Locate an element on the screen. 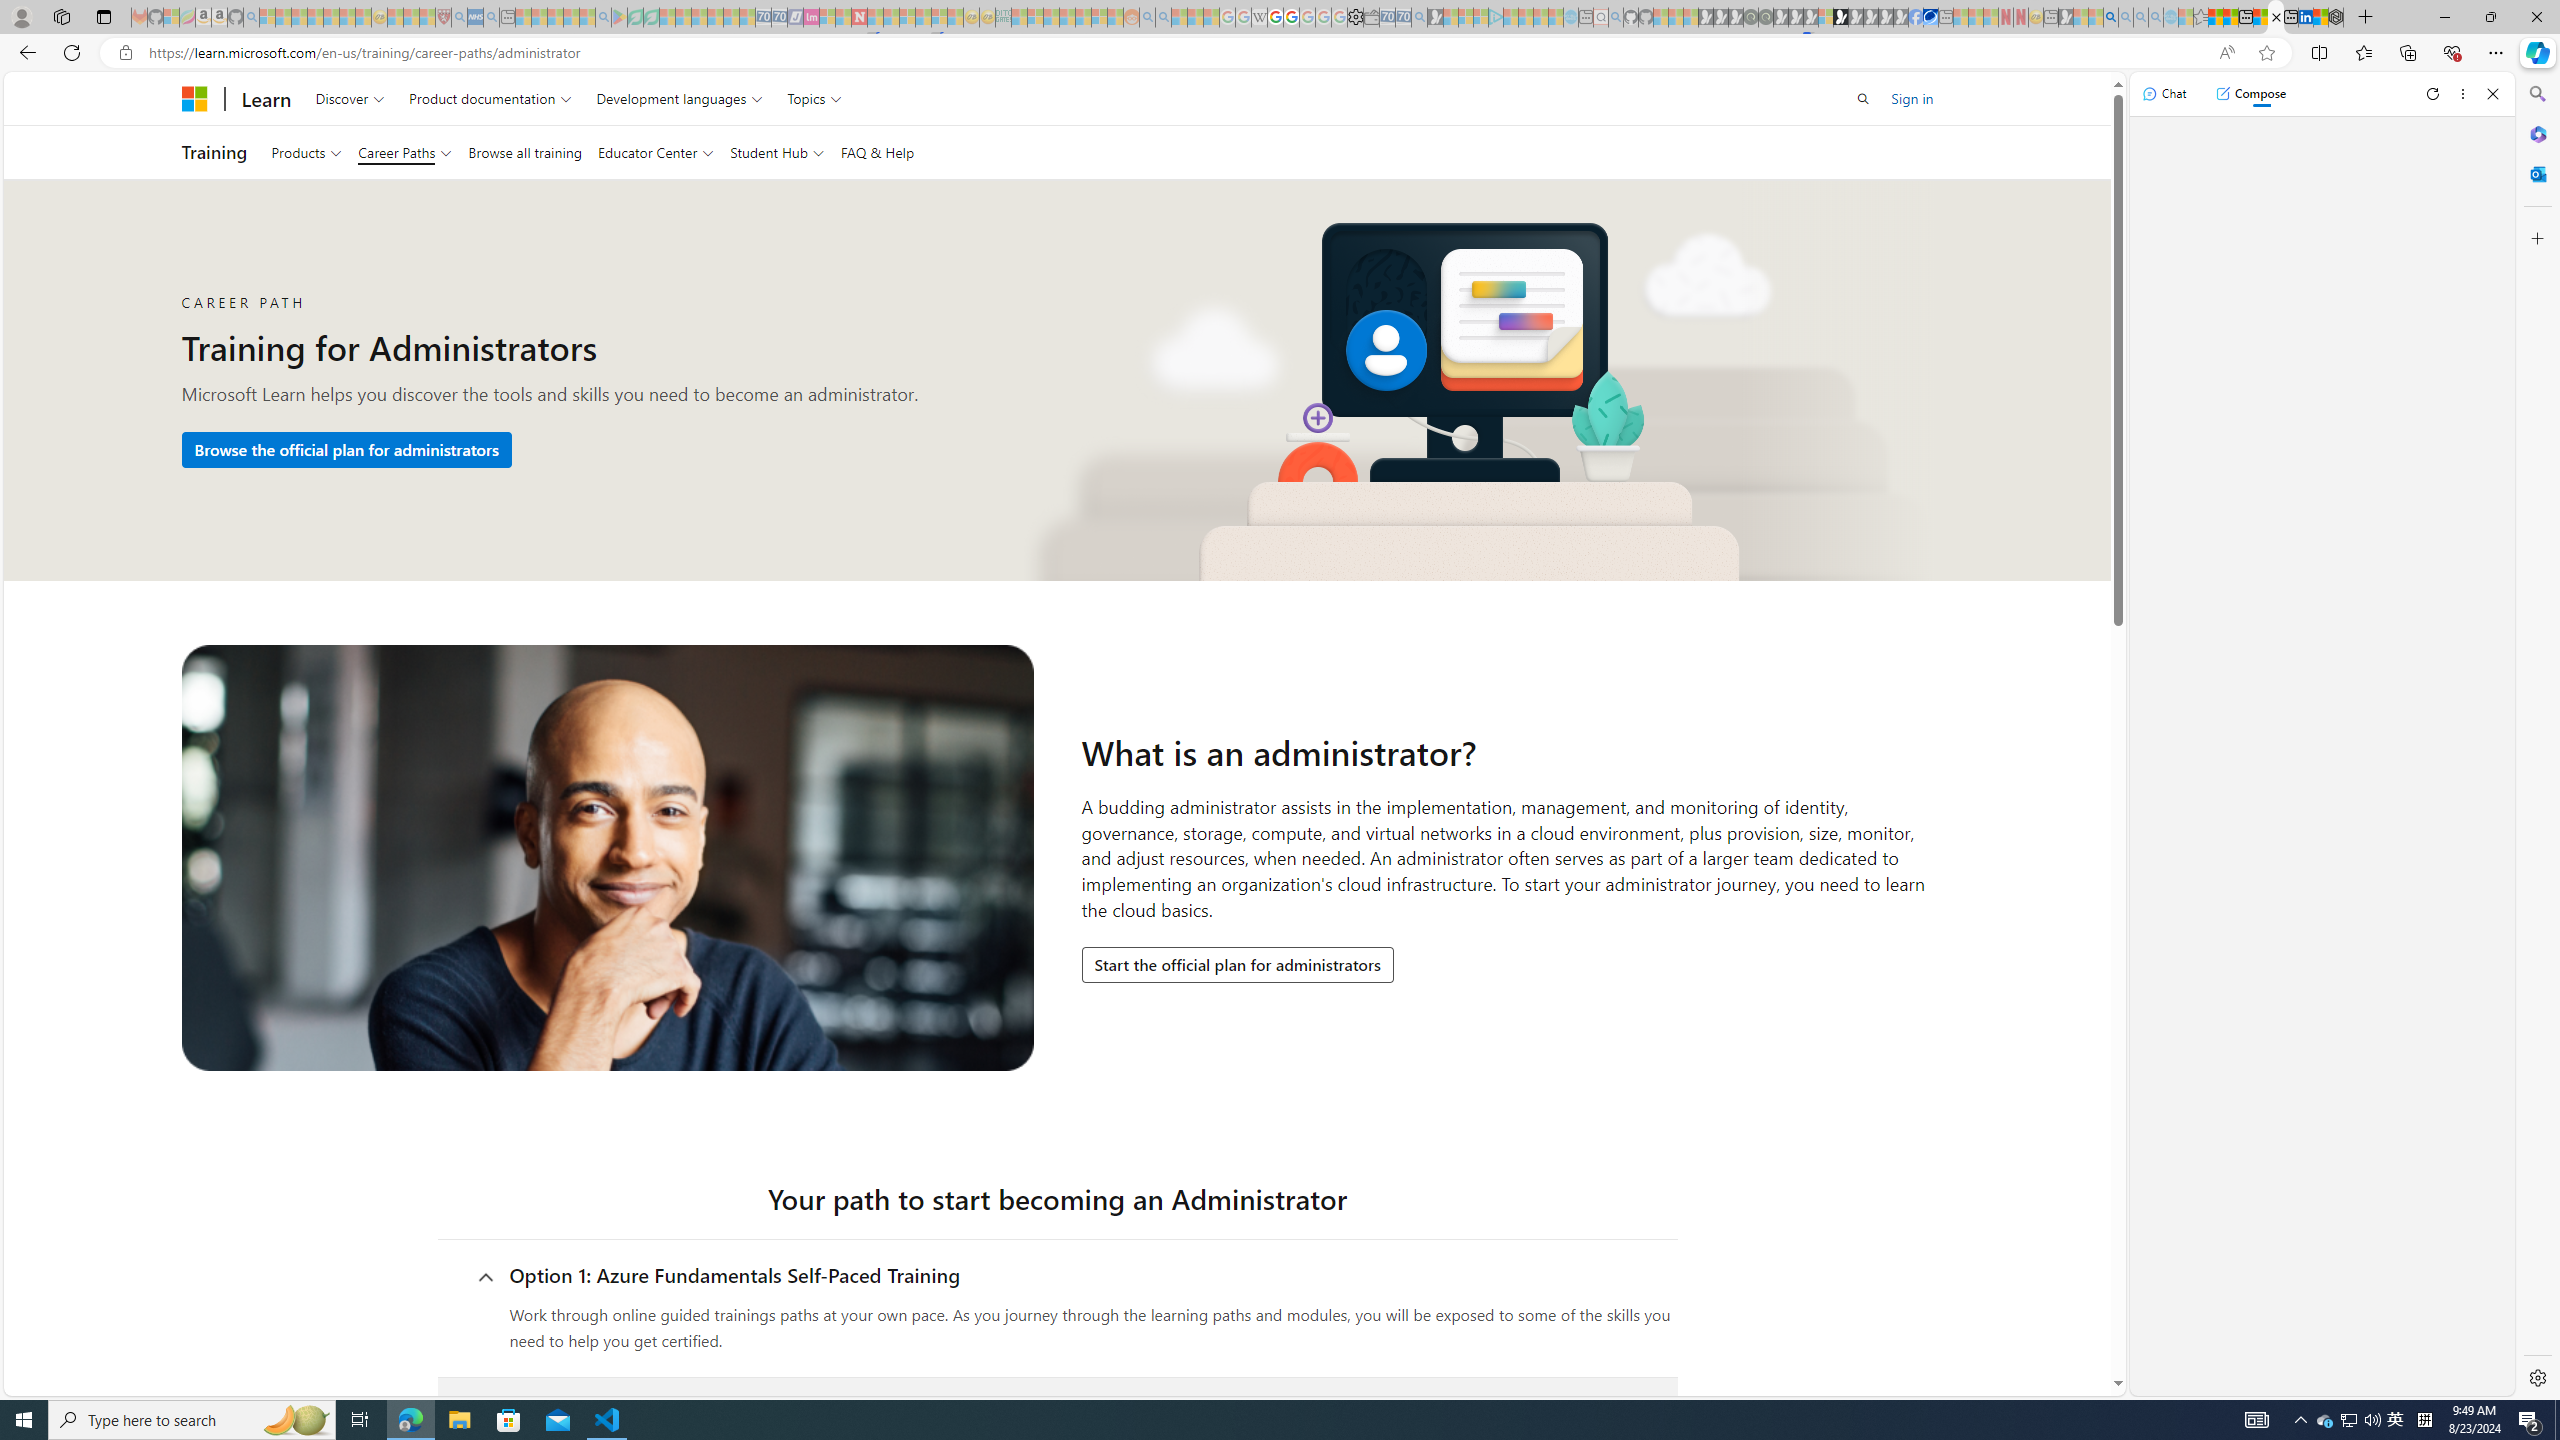 Image resolution: width=2560 pixels, height=1440 pixels. Training is located at coordinates (214, 152).